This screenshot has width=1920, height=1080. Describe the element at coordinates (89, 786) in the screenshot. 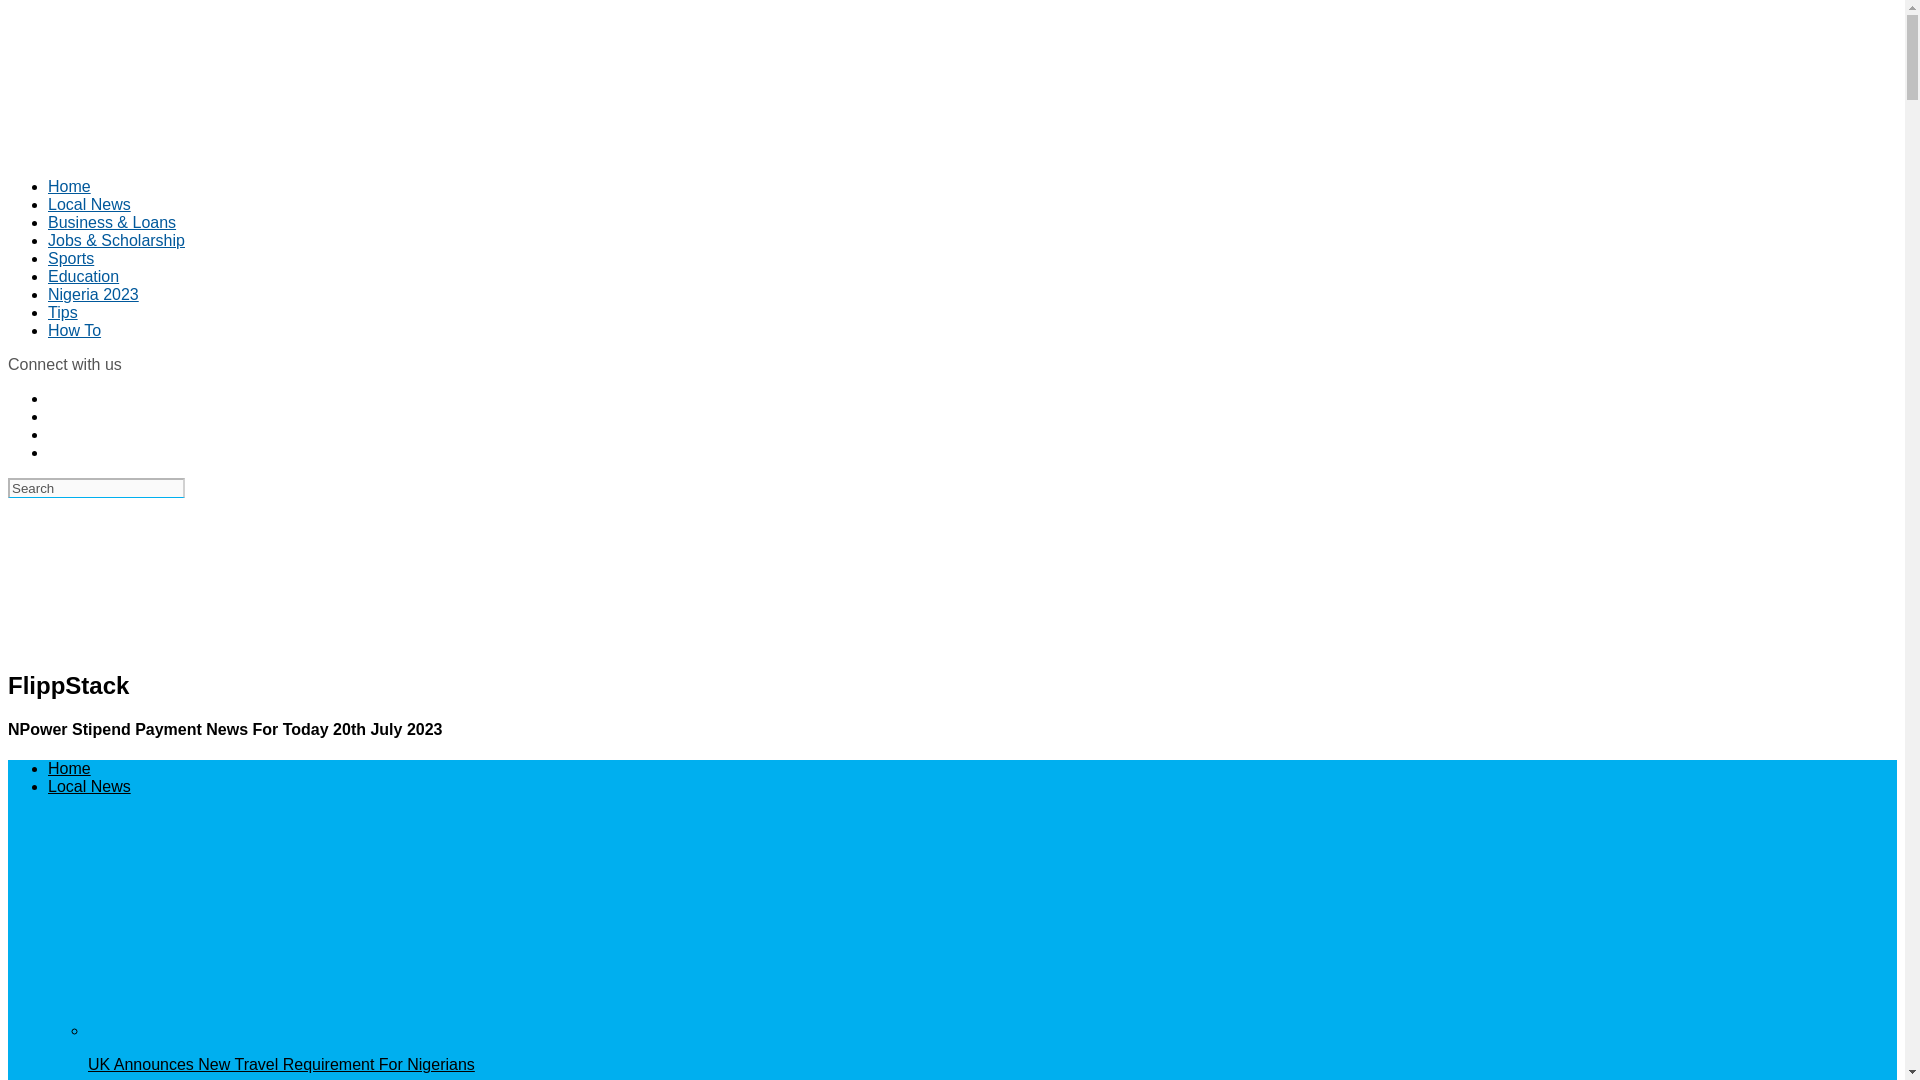

I see `Local News` at that location.